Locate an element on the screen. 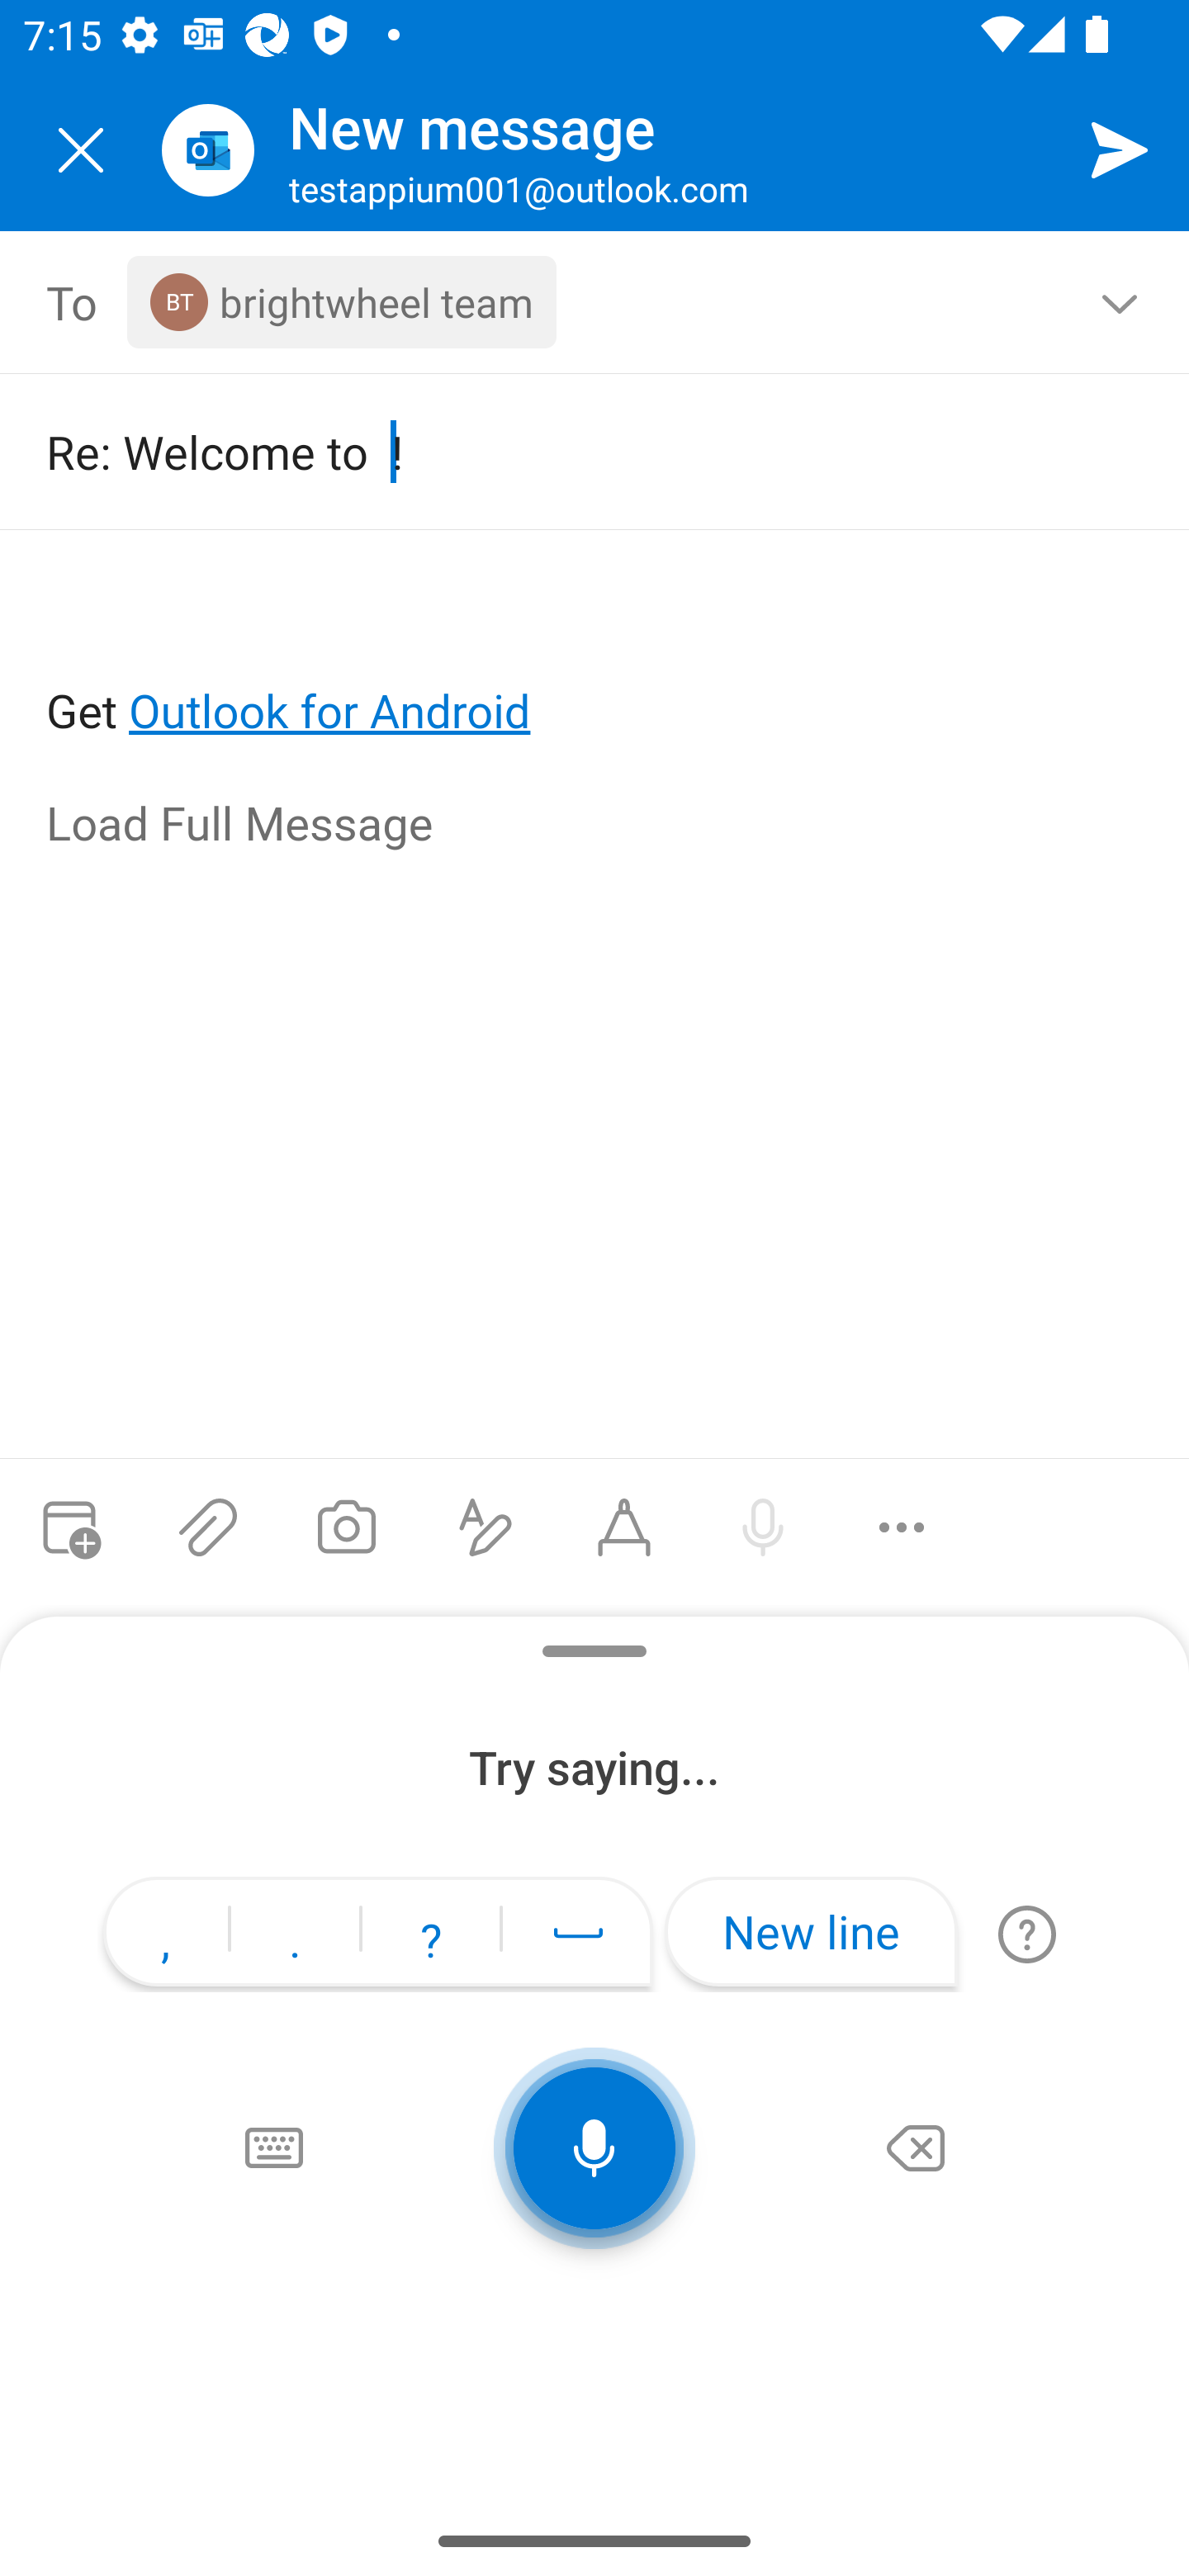 The image size is (1189, 2576). New line new line button is located at coordinates (811, 1932).